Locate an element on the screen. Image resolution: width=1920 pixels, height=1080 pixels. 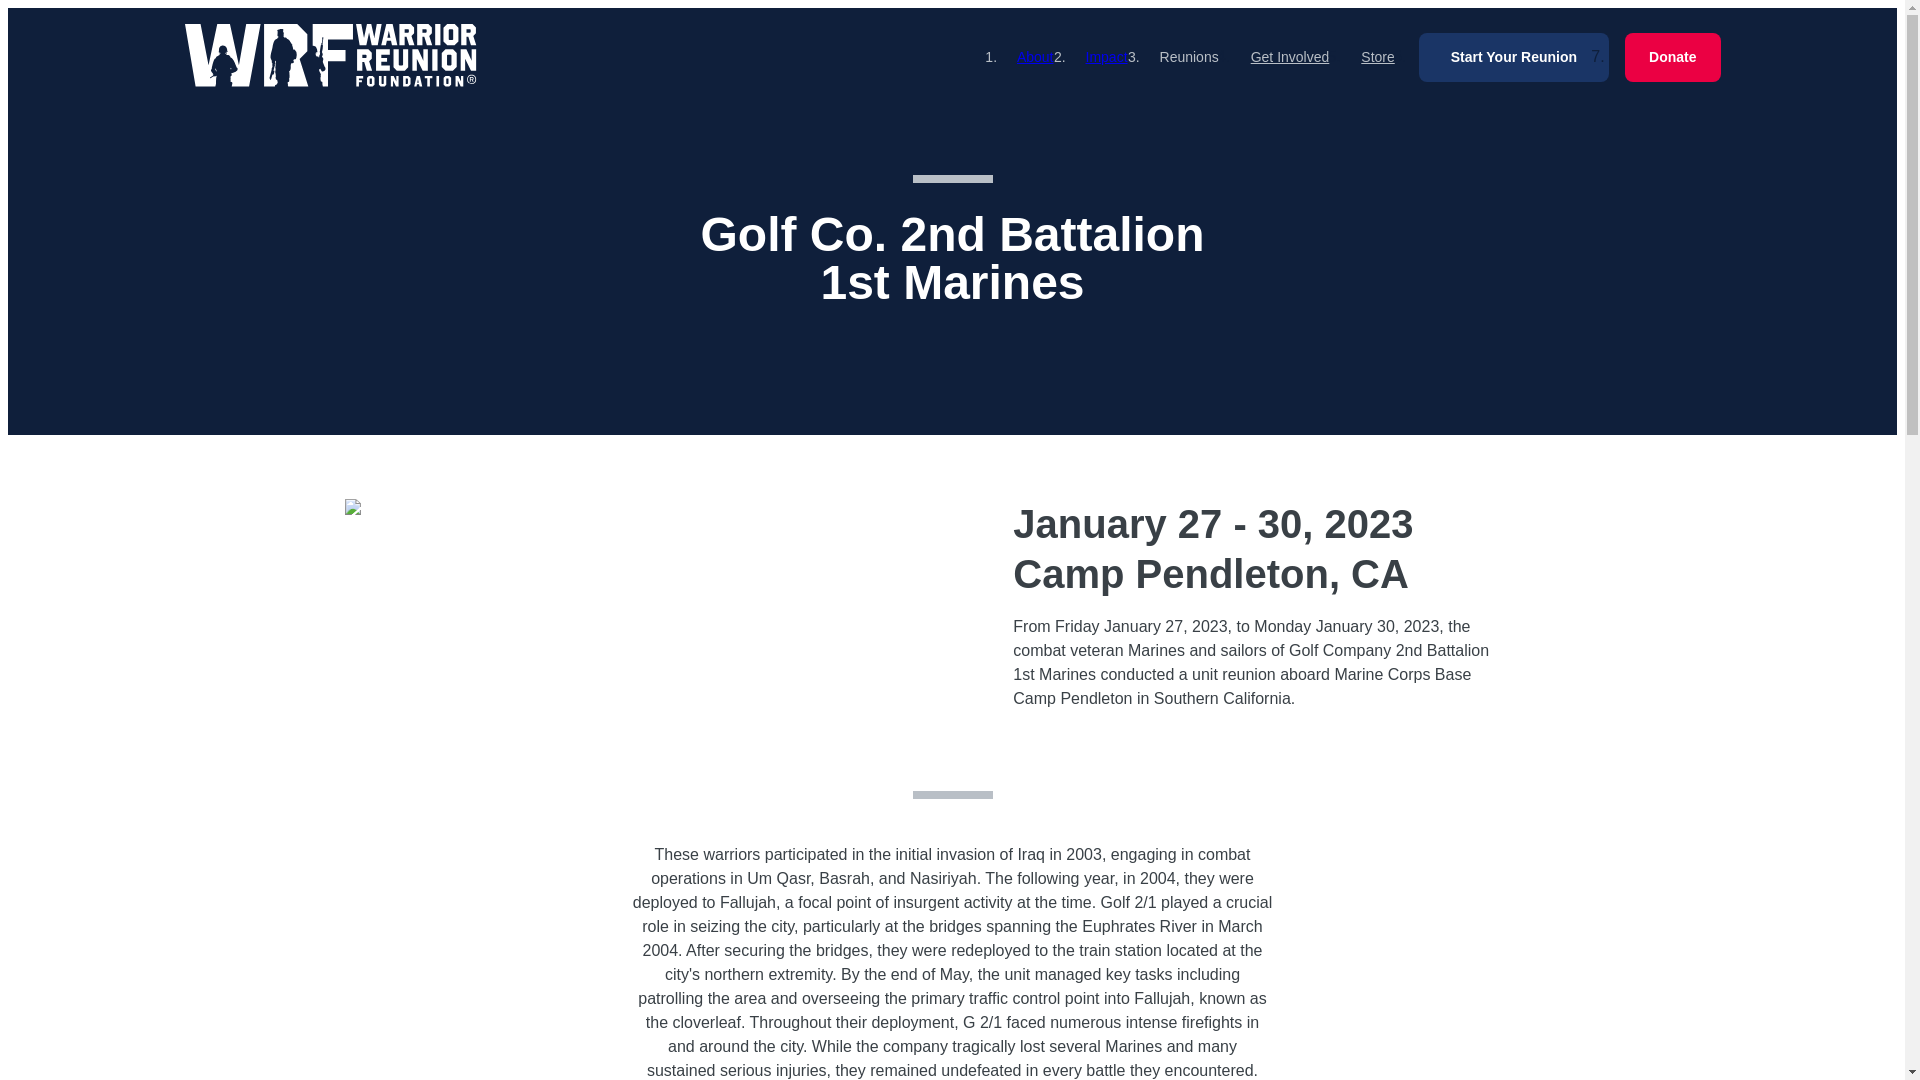
Donate is located at coordinates (1672, 58).